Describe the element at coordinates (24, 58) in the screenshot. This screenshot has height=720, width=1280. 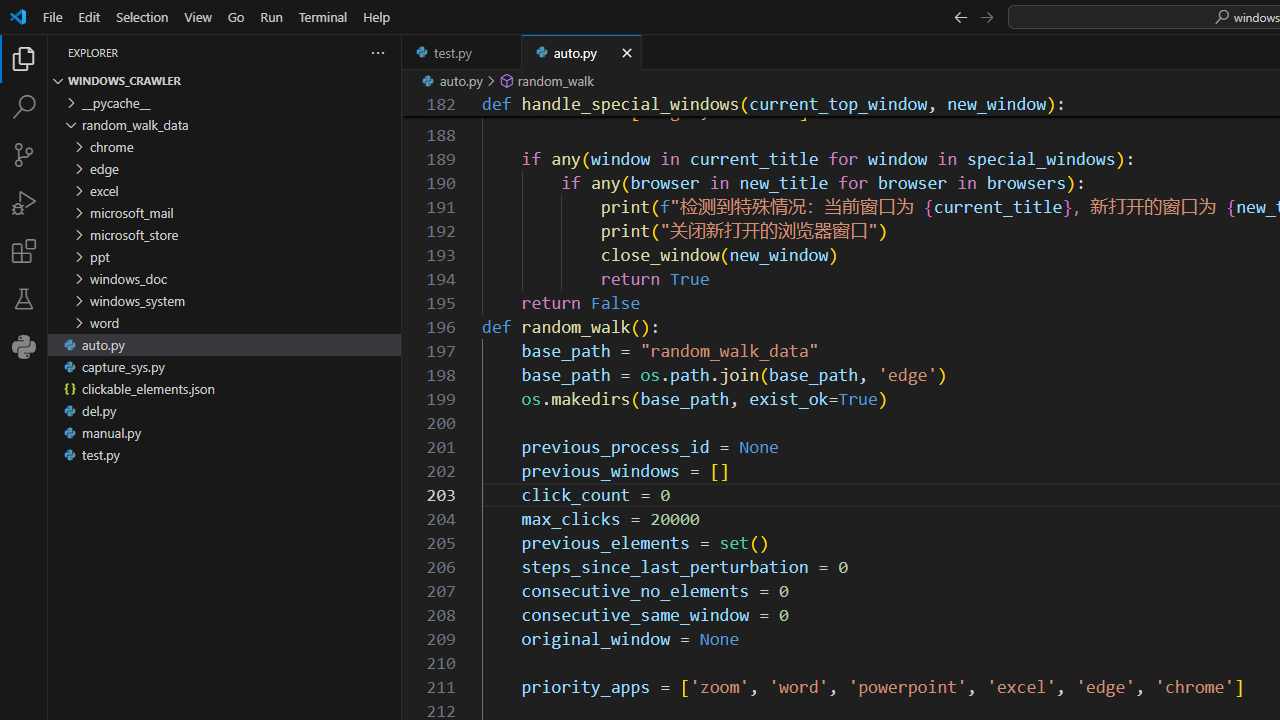
I see `Explorer (Ctrl+Shift+E)` at that location.